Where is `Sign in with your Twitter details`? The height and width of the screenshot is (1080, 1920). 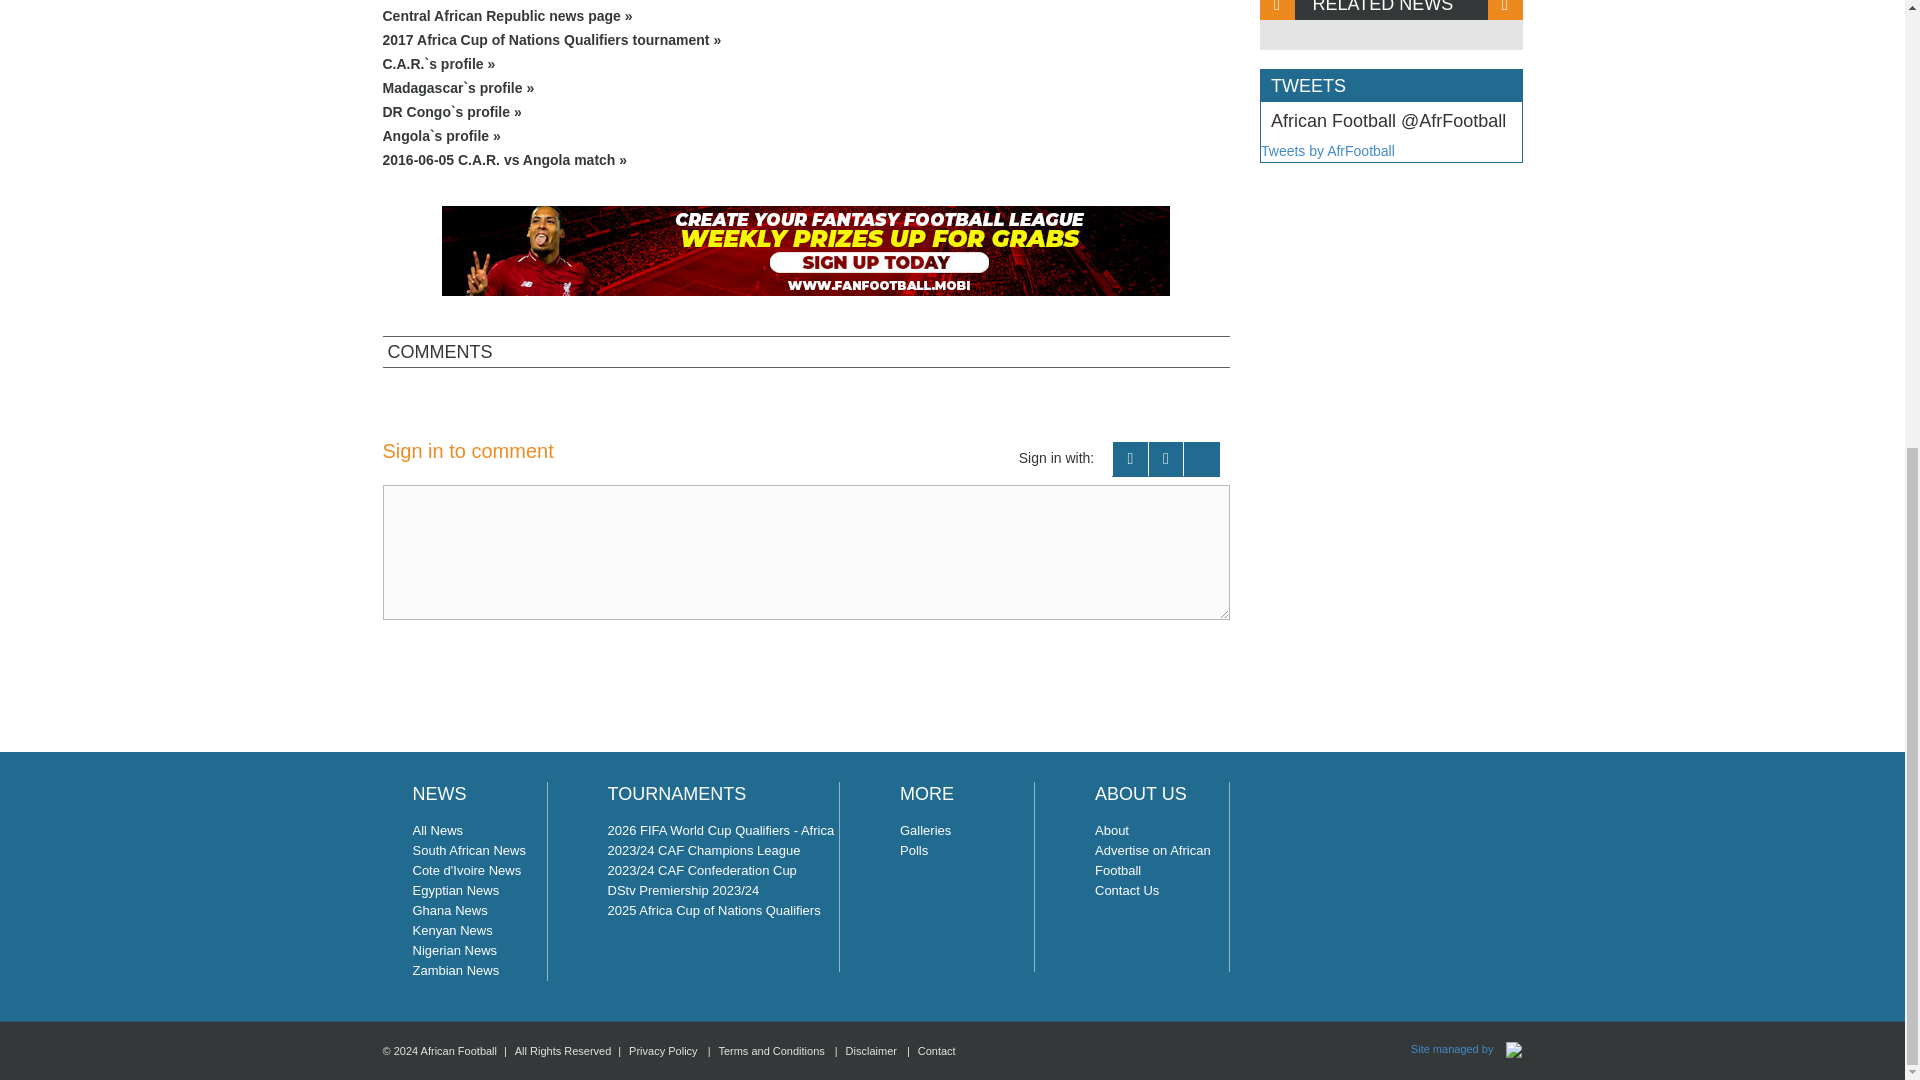 Sign in with your Twitter details is located at coordinates (1166, 459).